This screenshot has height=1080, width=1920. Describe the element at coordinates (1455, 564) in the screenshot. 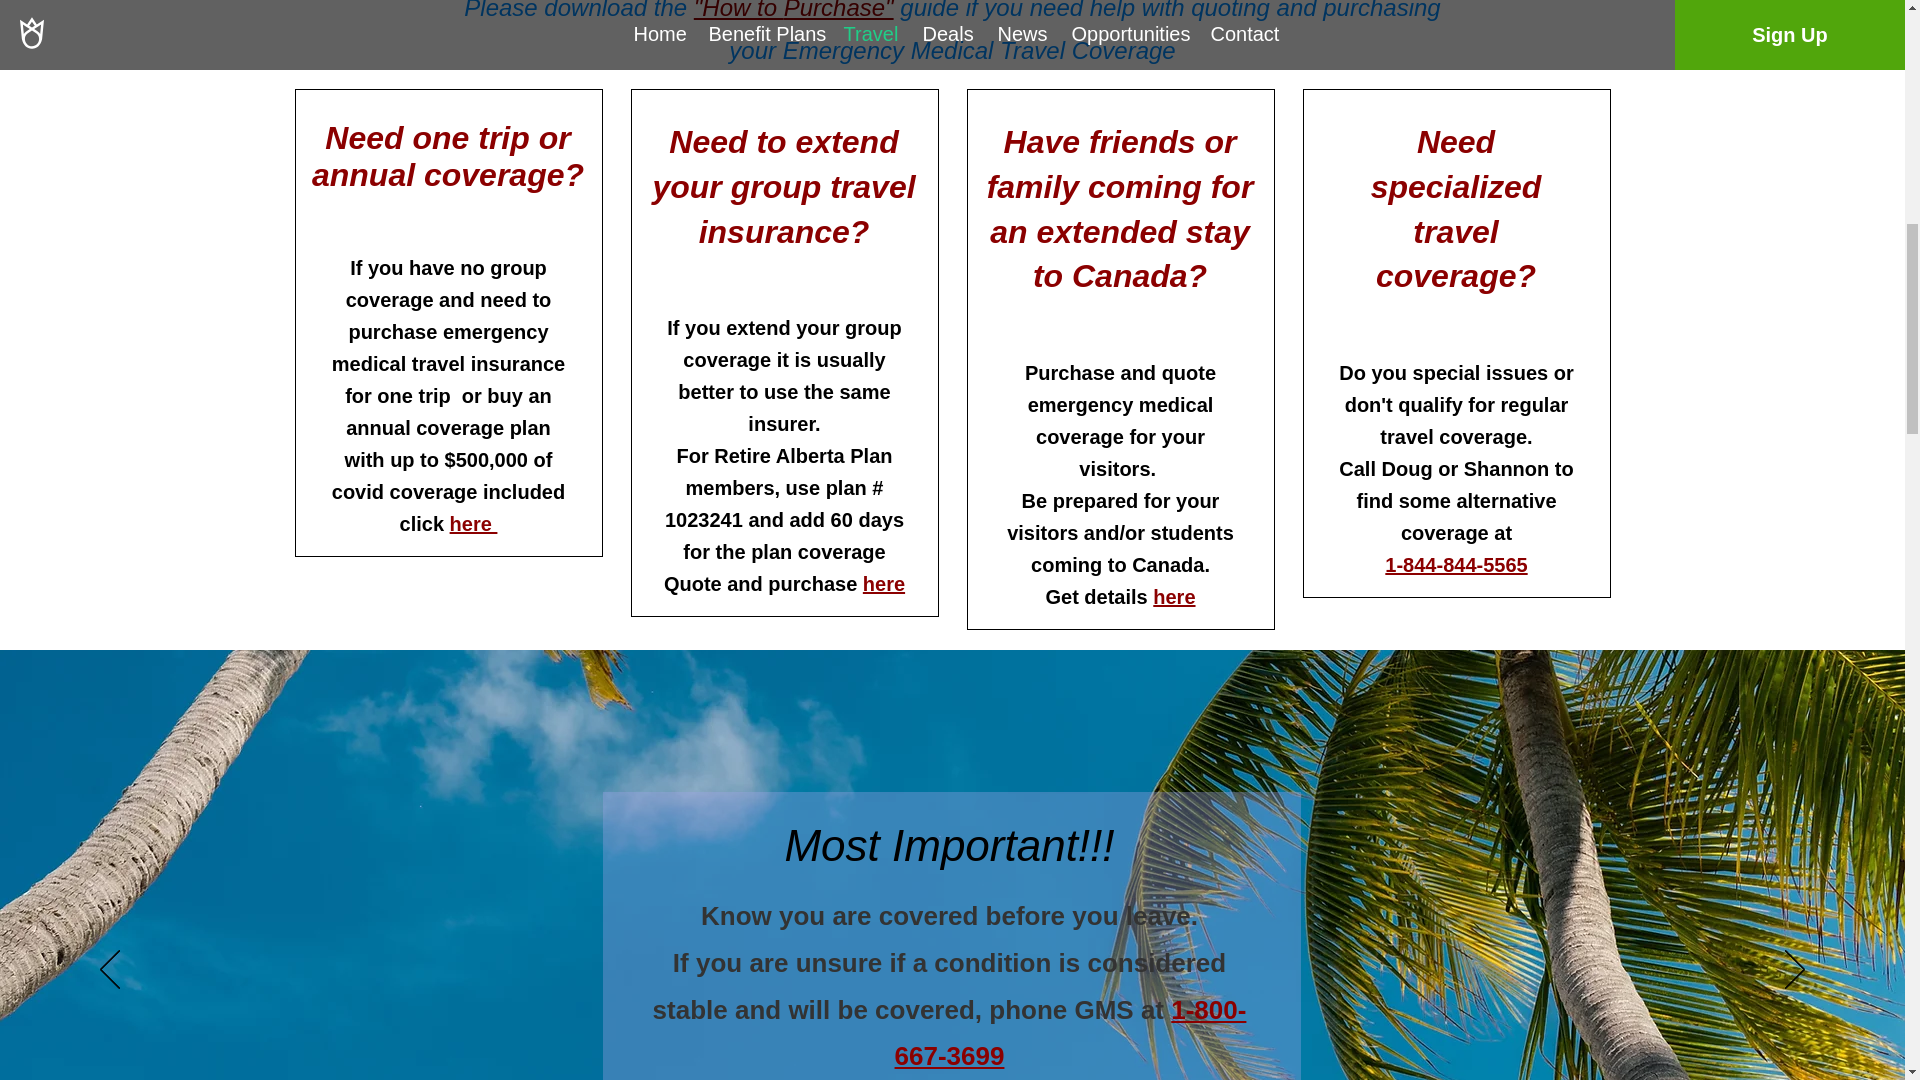

I see `1-844-844-5565` at that location.